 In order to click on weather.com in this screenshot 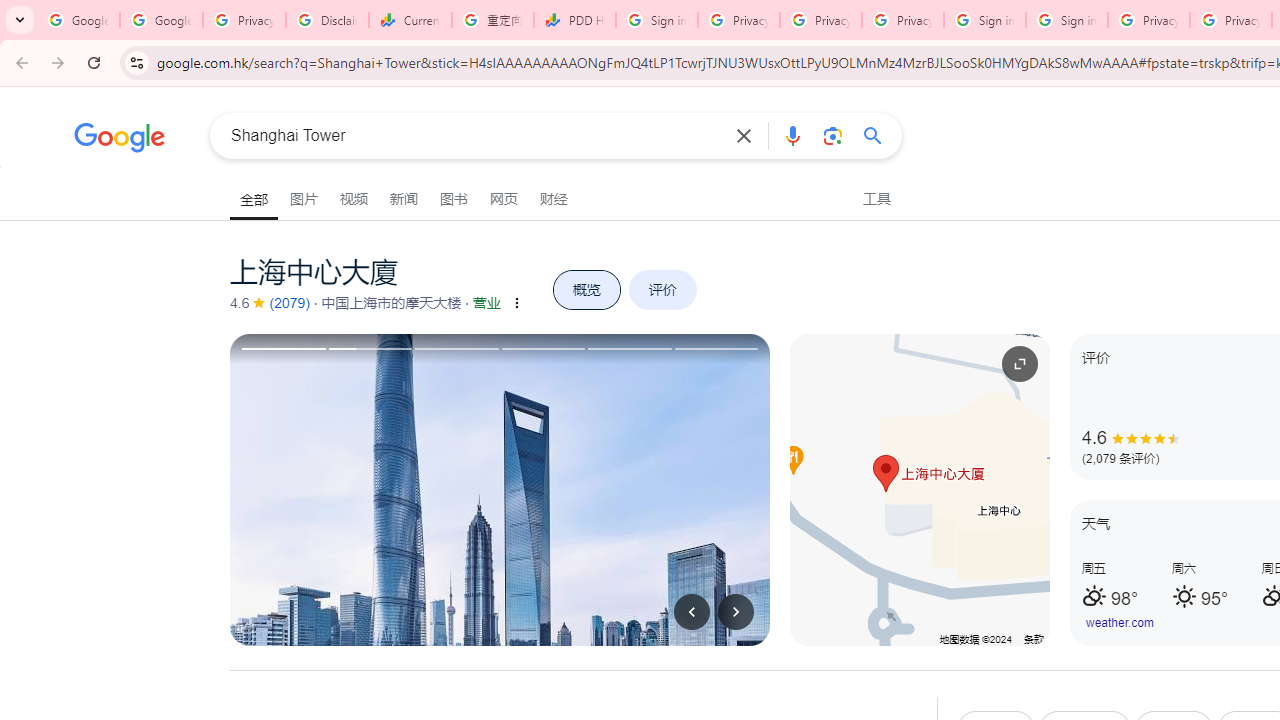, I will do `click(1120, 623)`.